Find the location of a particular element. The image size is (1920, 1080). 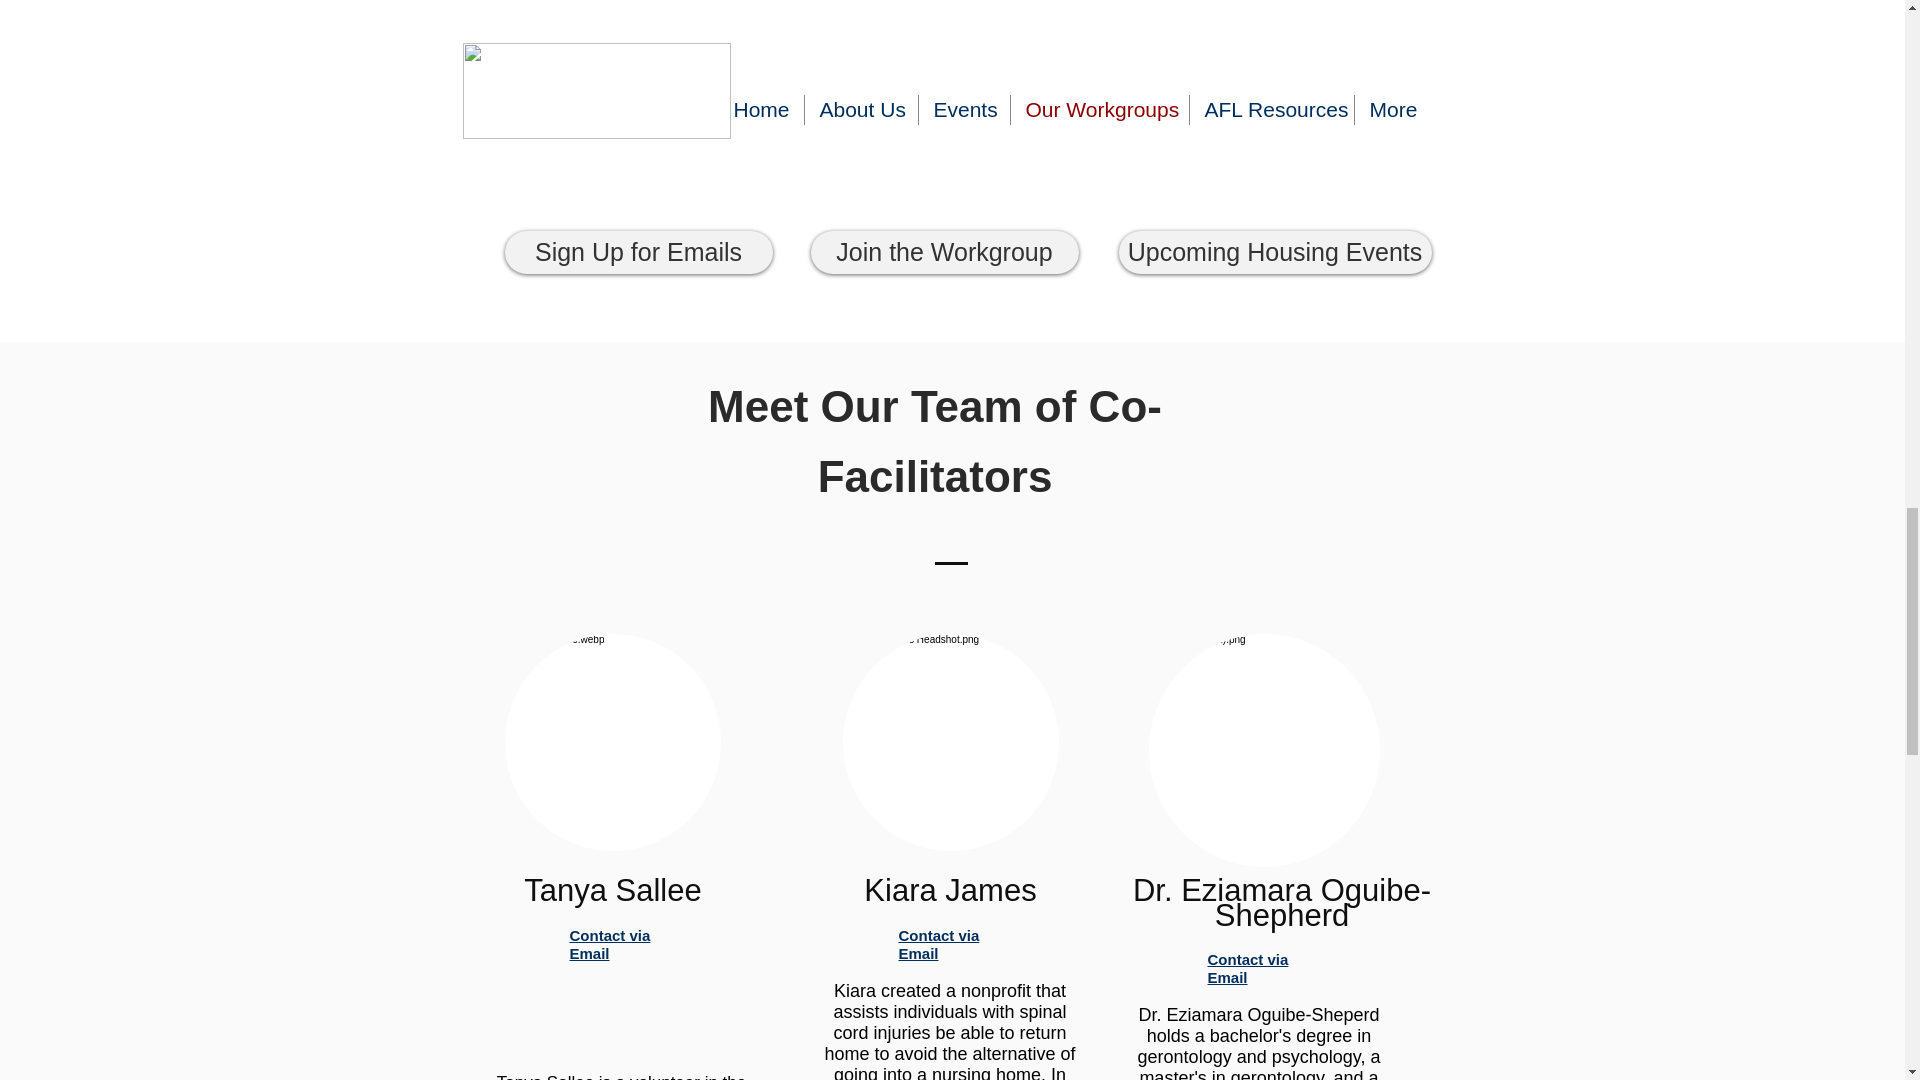

guy2.jpg is located at coordinates (950, 742).